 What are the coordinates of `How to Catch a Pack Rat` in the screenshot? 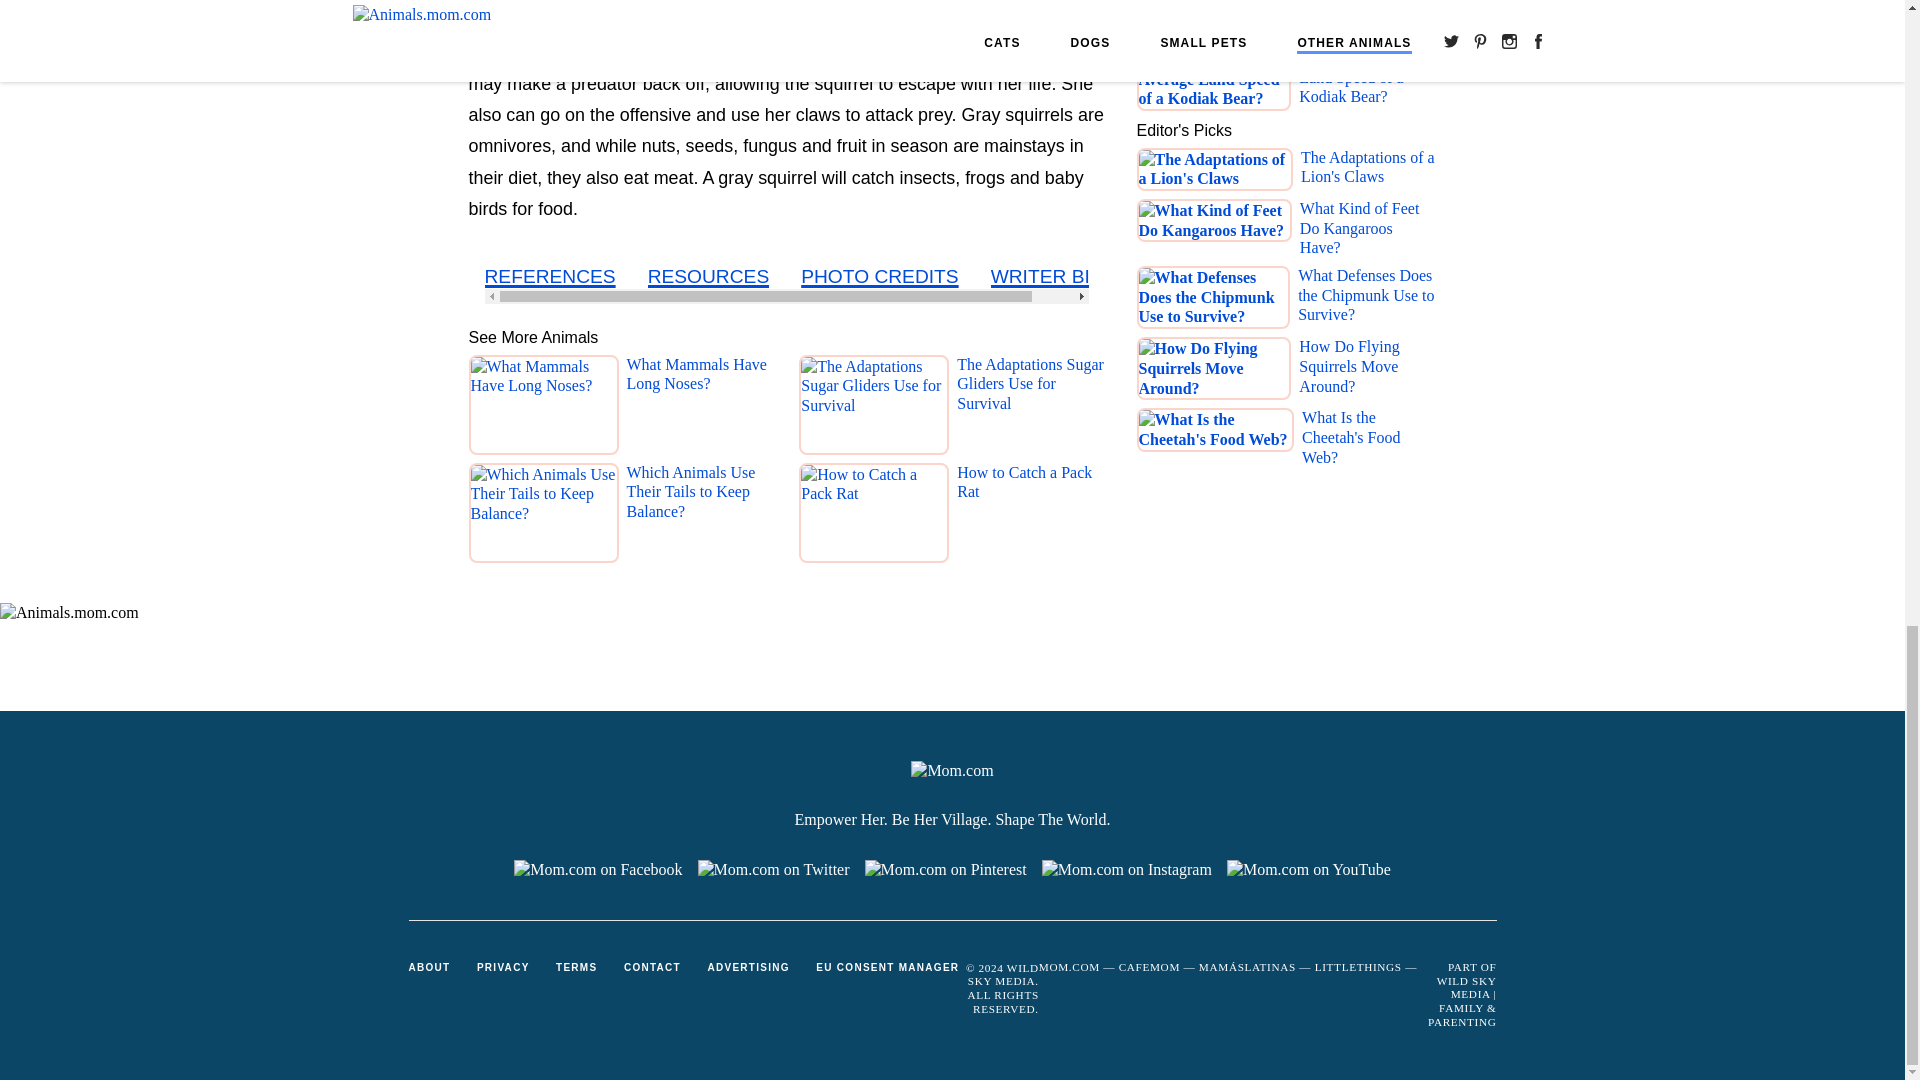 It's located at (1030, 517).